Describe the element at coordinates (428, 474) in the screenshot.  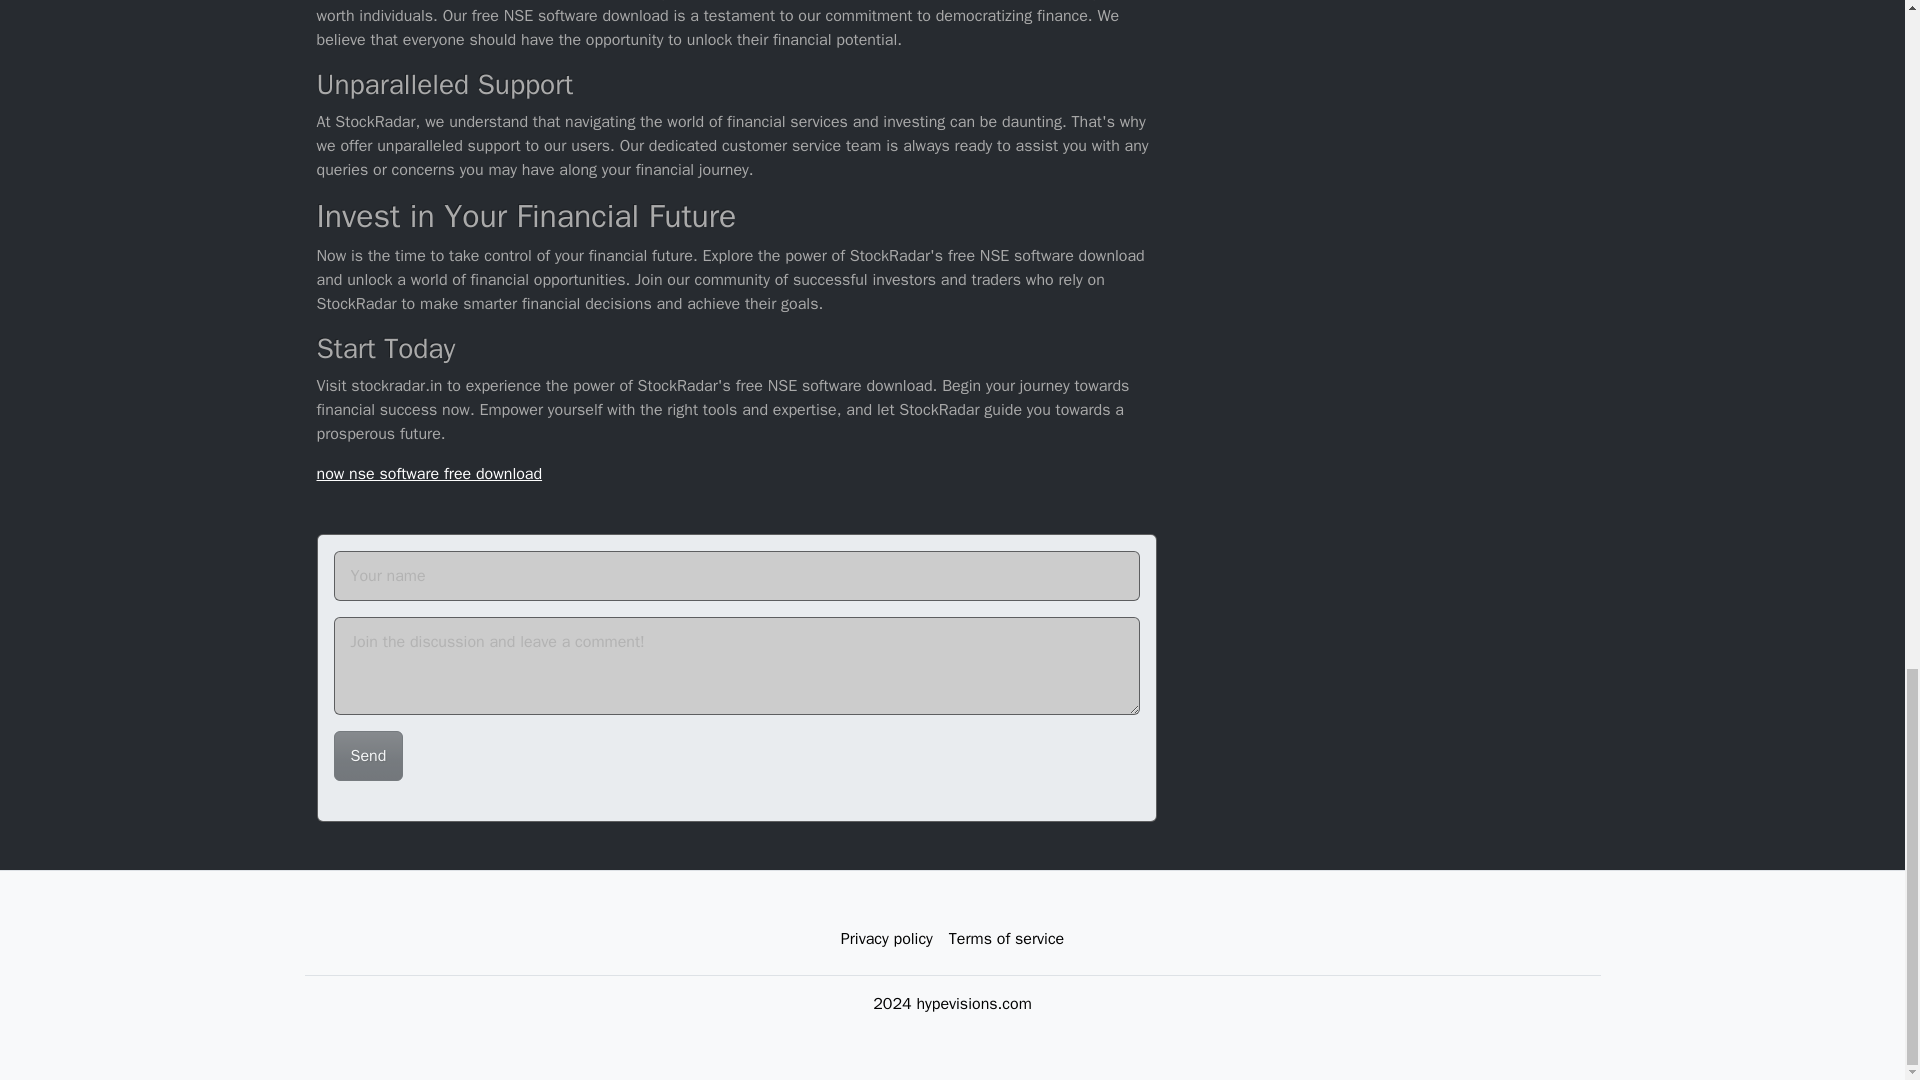
I see `now nse software free download` at that location.